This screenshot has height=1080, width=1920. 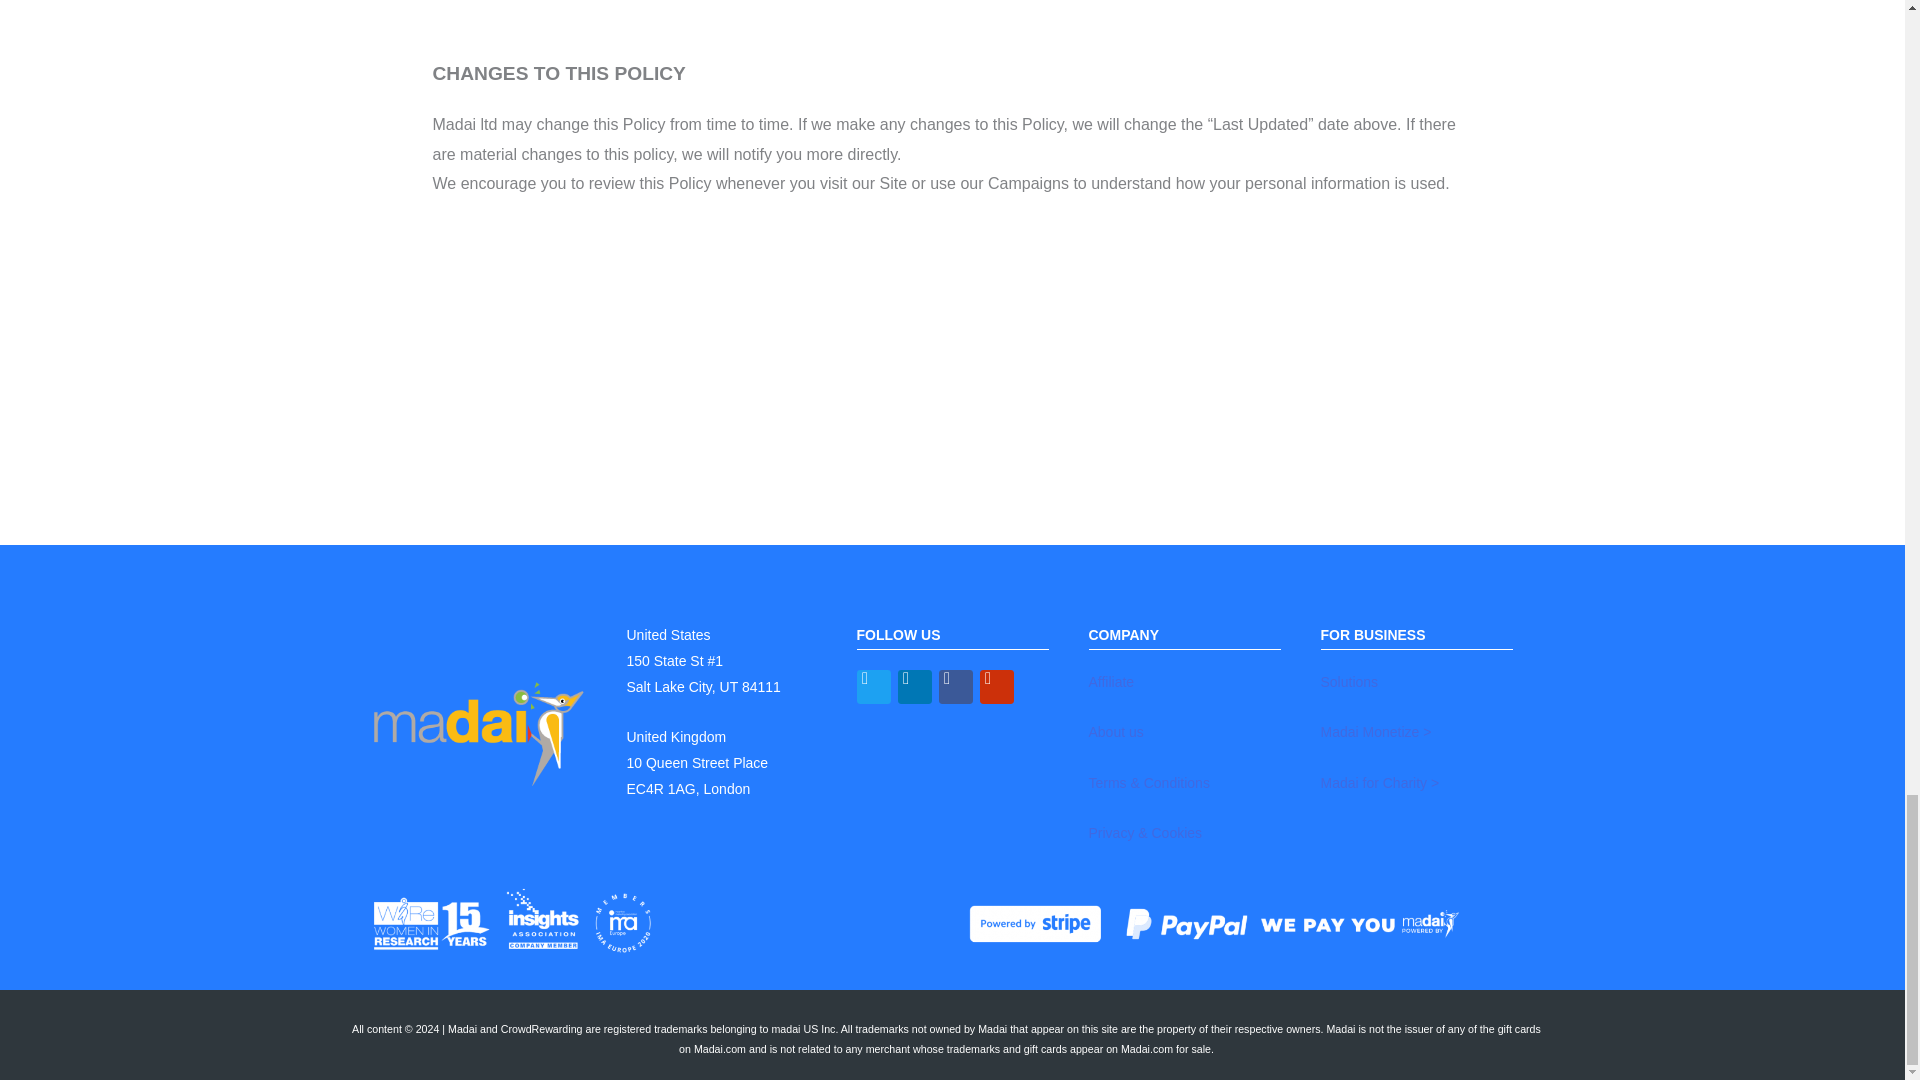 I want to click on Facebook, so click(x=954, y=686).